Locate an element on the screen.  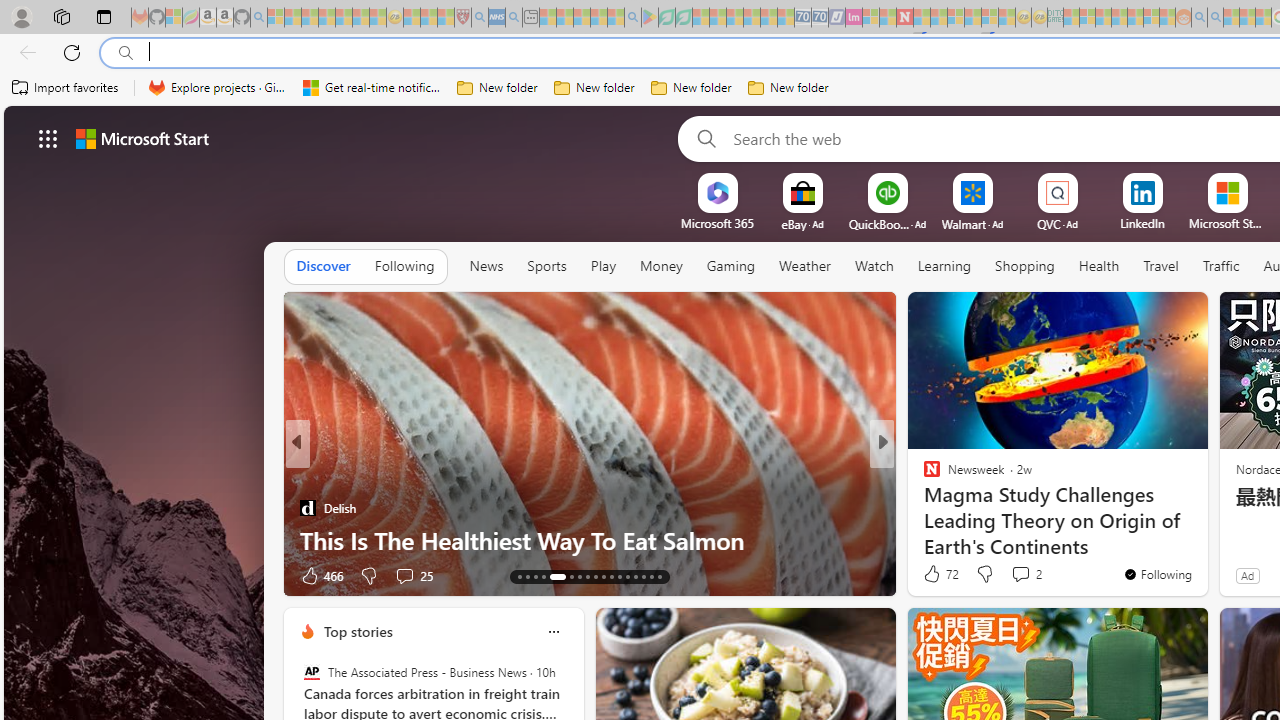
More options is located at coordinates (553, 631).